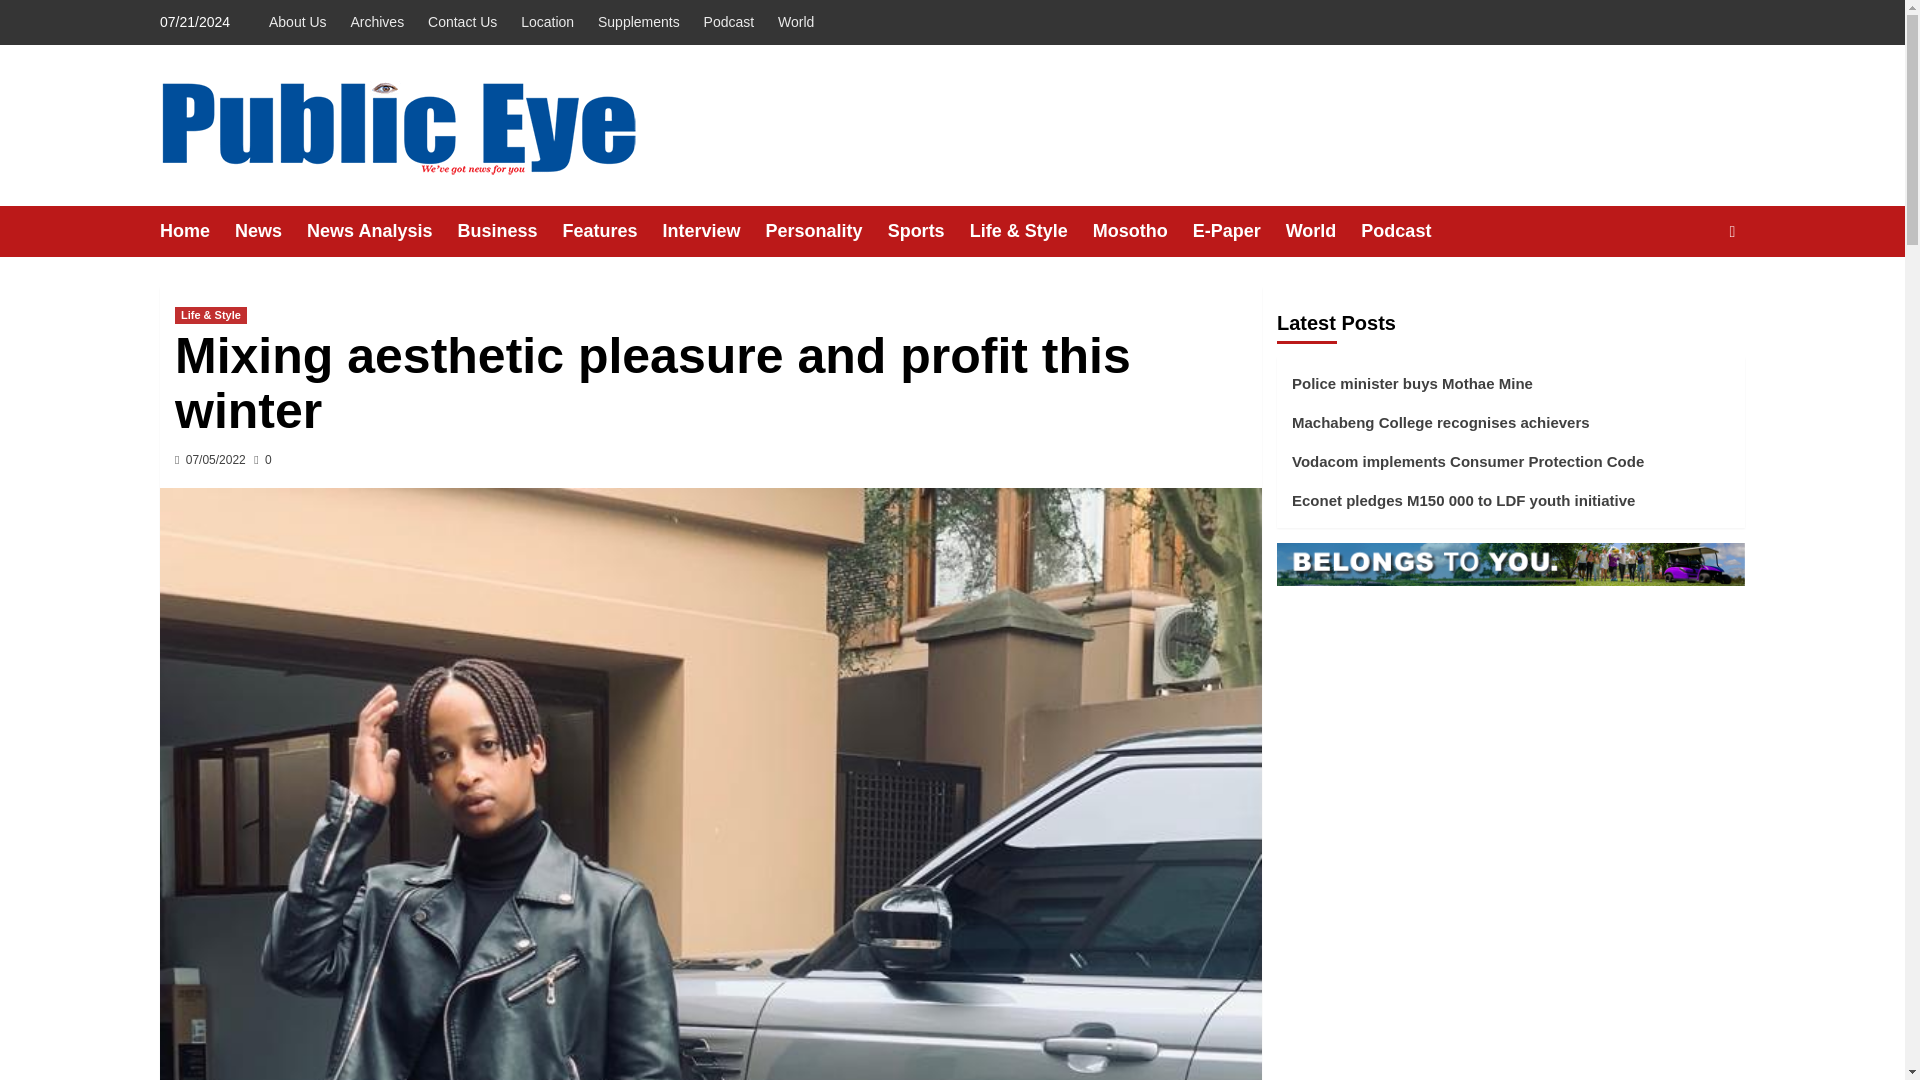  Describe the element at coordinates (1324, 232) in the screenshot. I see `World` at that location.